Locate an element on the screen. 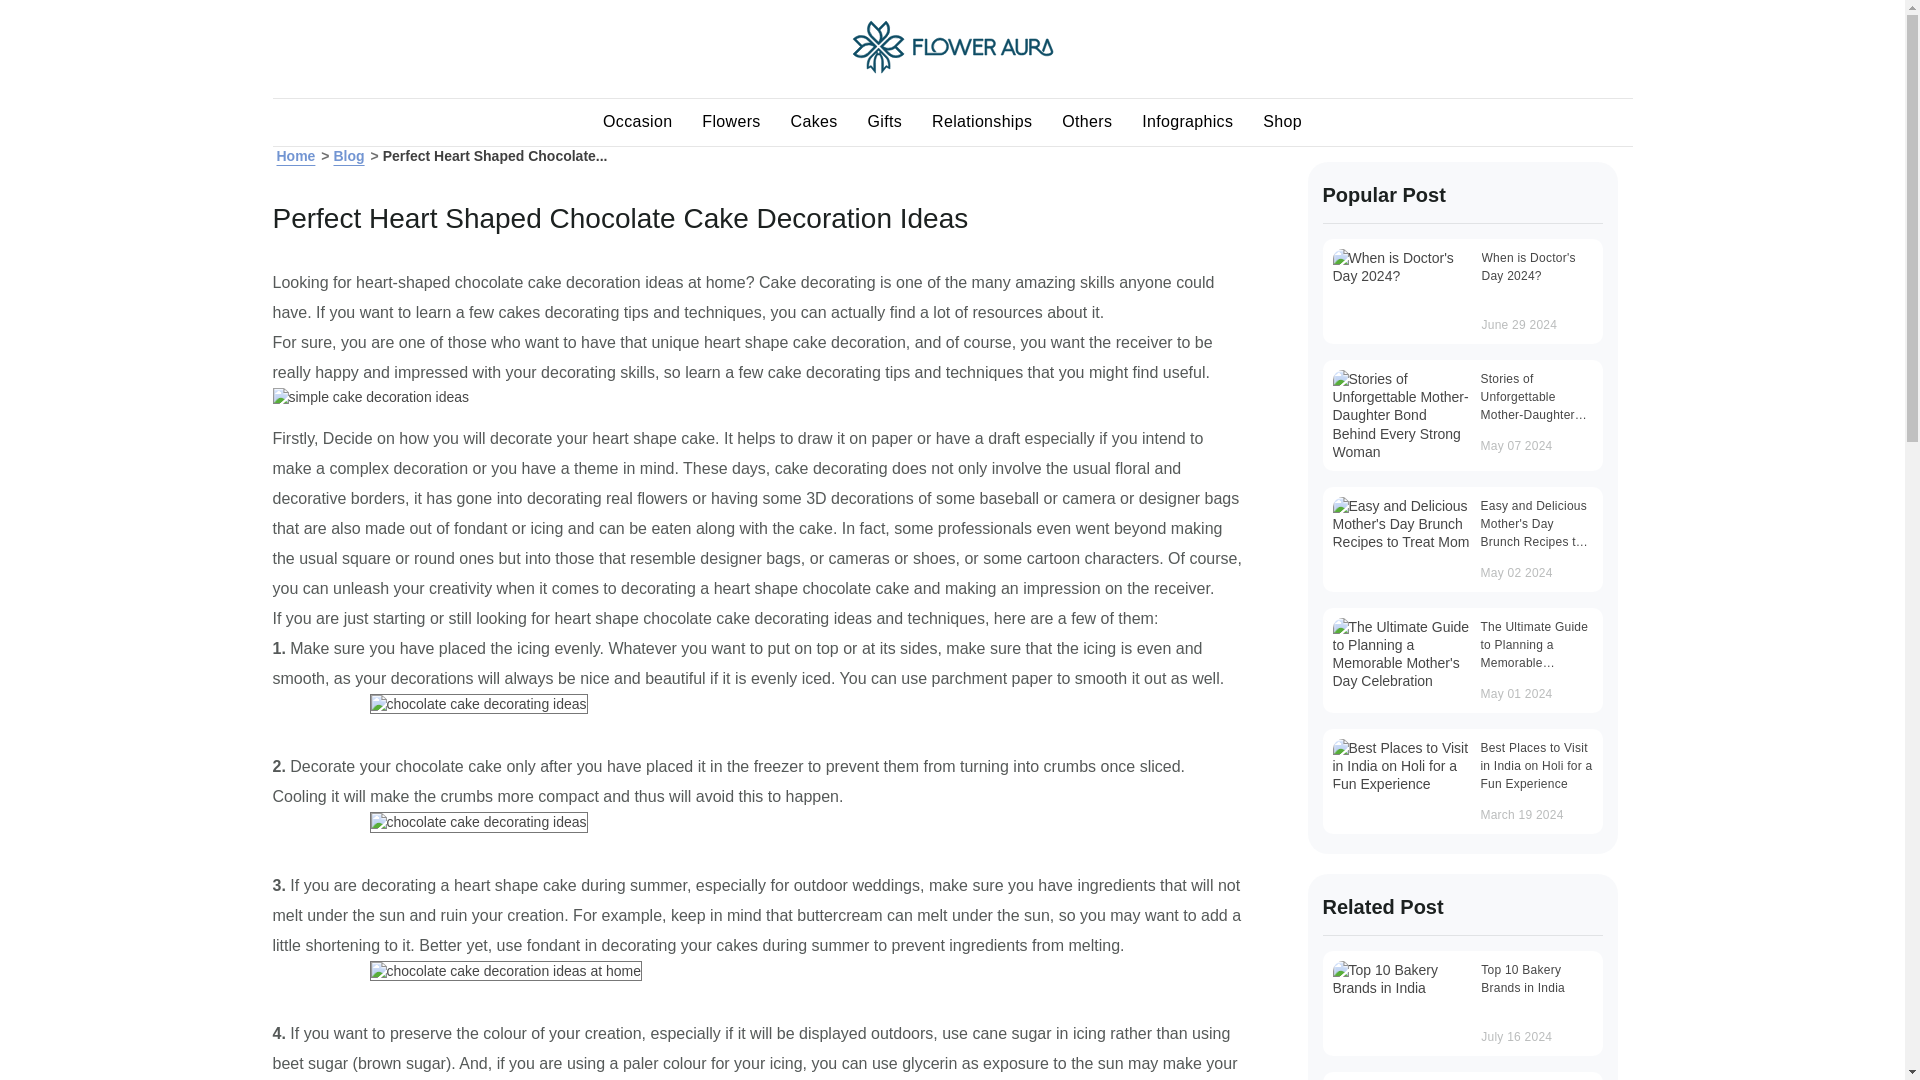 The width and height of the screenshot is (1920, 1080). Flowers is located at coordinates (731, 122).